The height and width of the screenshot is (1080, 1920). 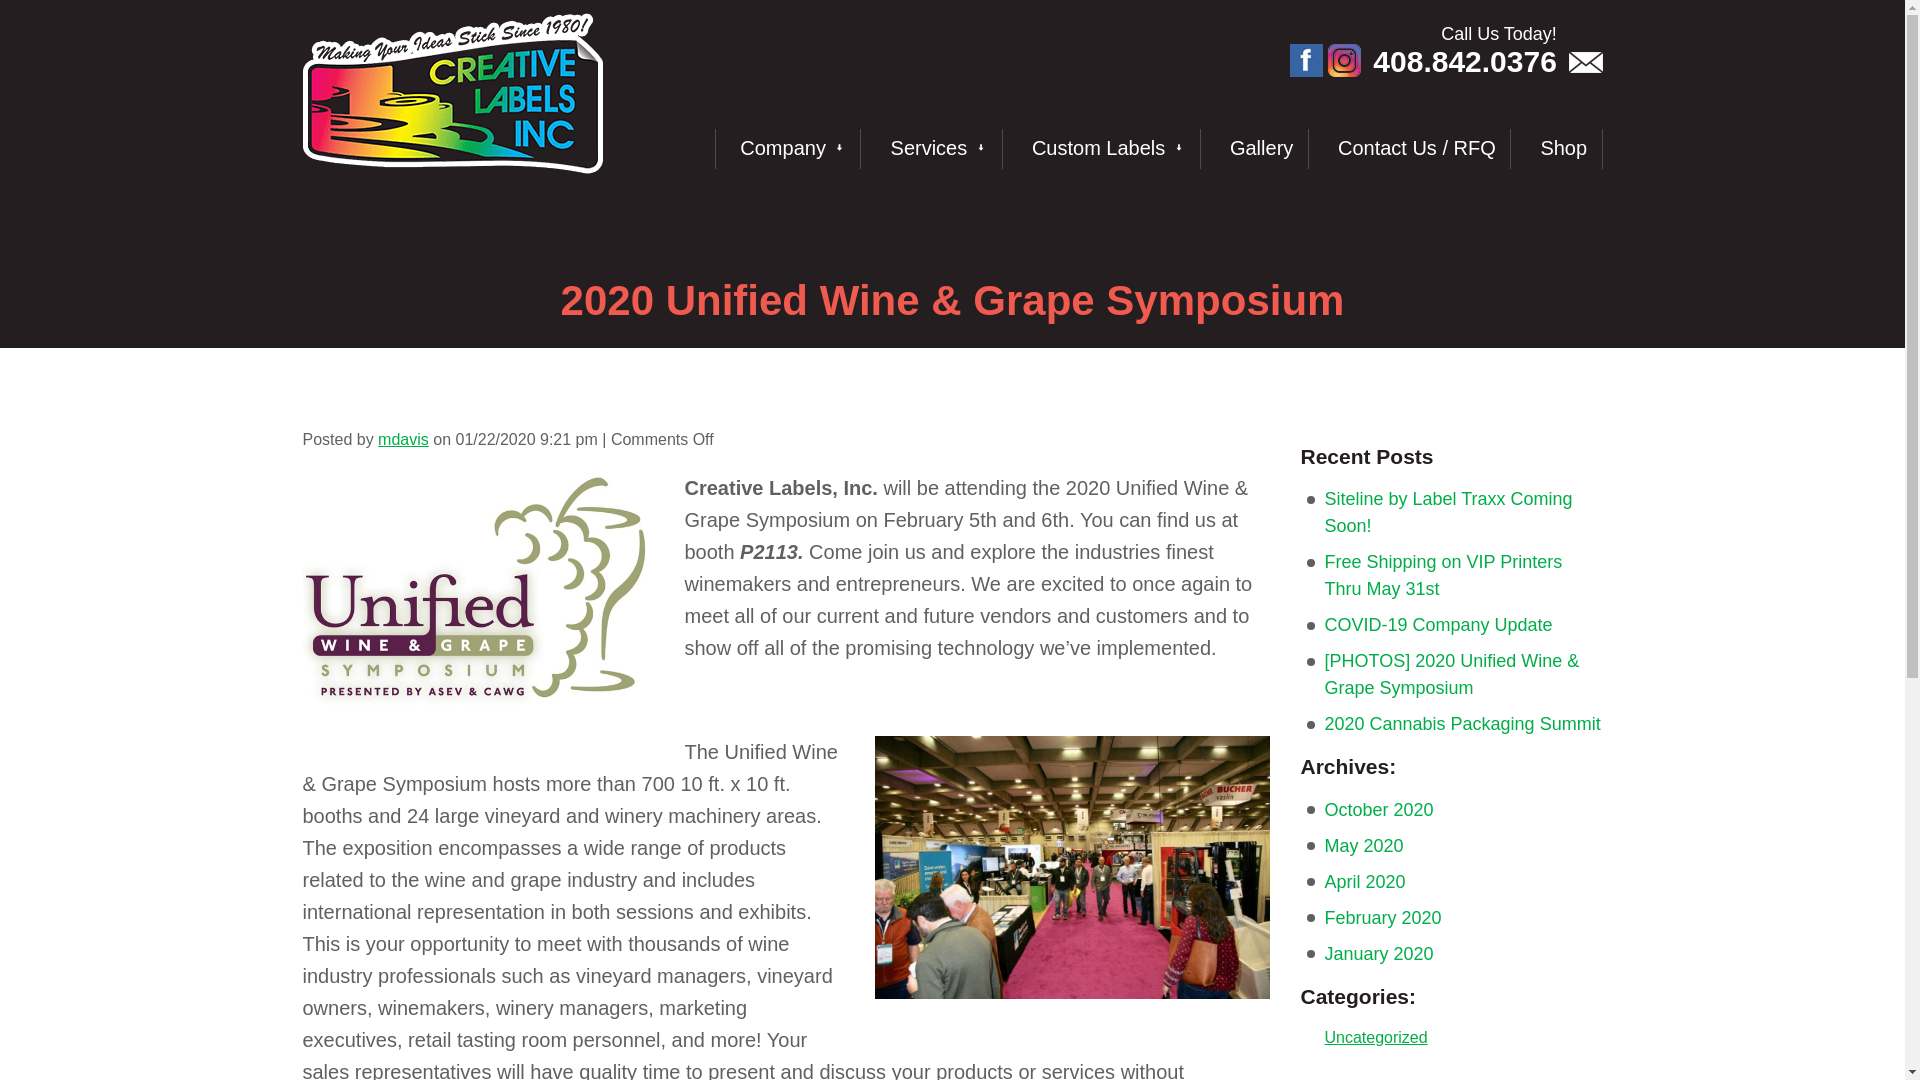 What do you see at coordinates (934, 148) in the screenshot?
I see `Services` at bounding box center [934, 148].